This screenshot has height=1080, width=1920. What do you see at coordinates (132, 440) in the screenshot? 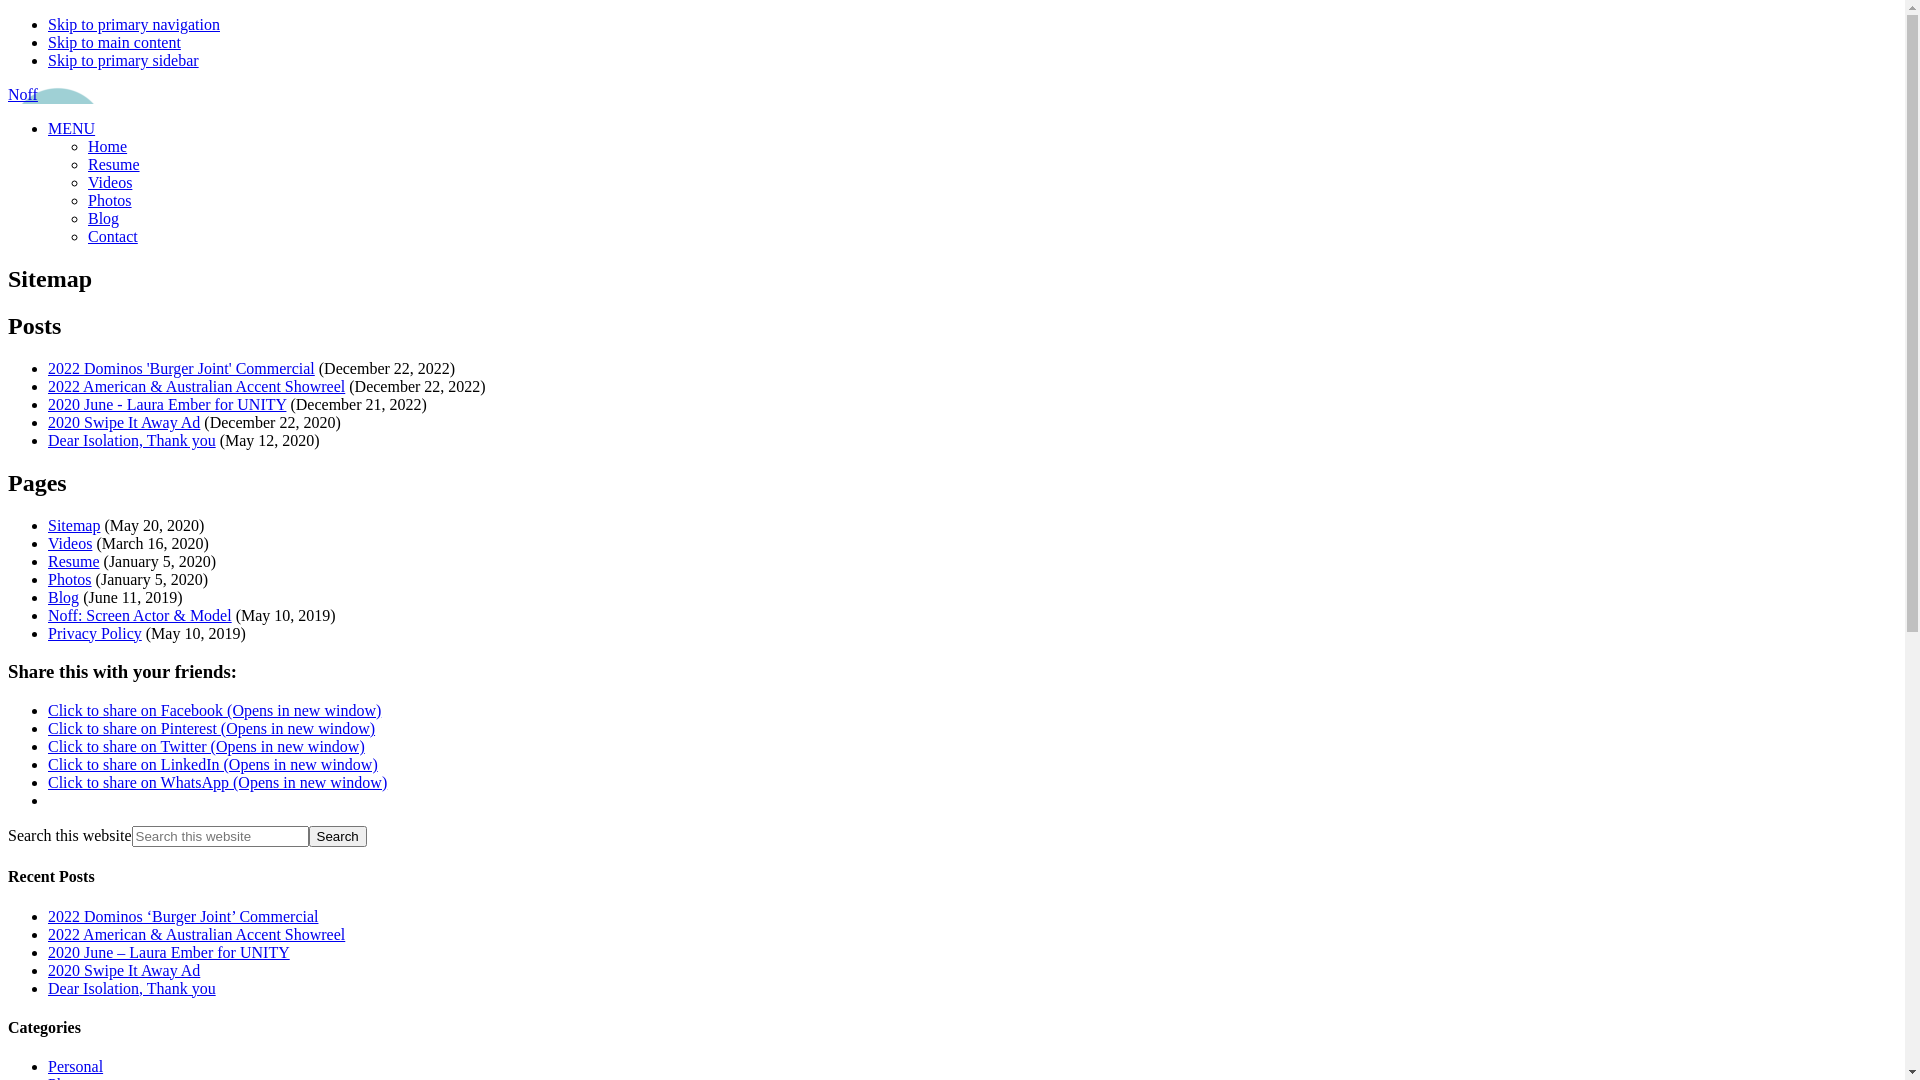
I see `Dear Isolation, Thank you` at bounding box center [132, 440].